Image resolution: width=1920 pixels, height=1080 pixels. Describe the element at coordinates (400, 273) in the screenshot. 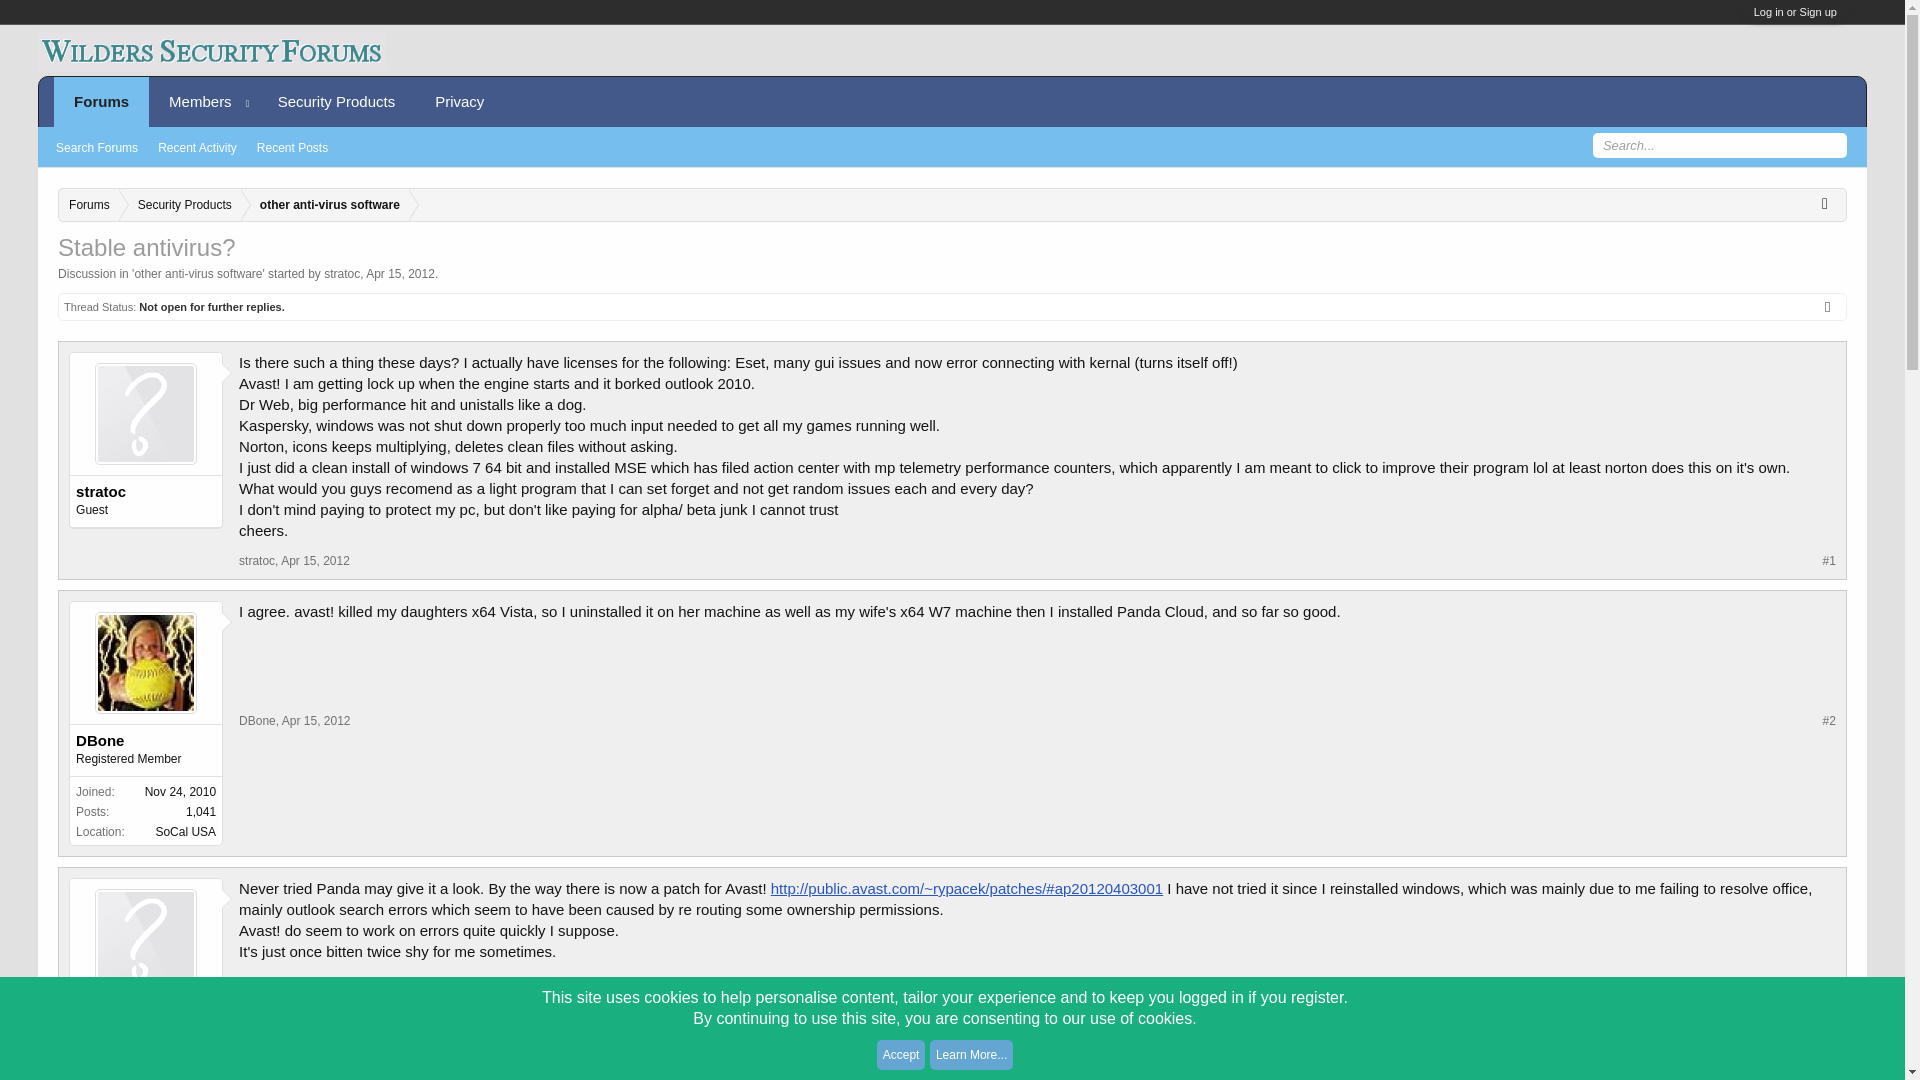

I see `Apr 15, 2012` at that location.